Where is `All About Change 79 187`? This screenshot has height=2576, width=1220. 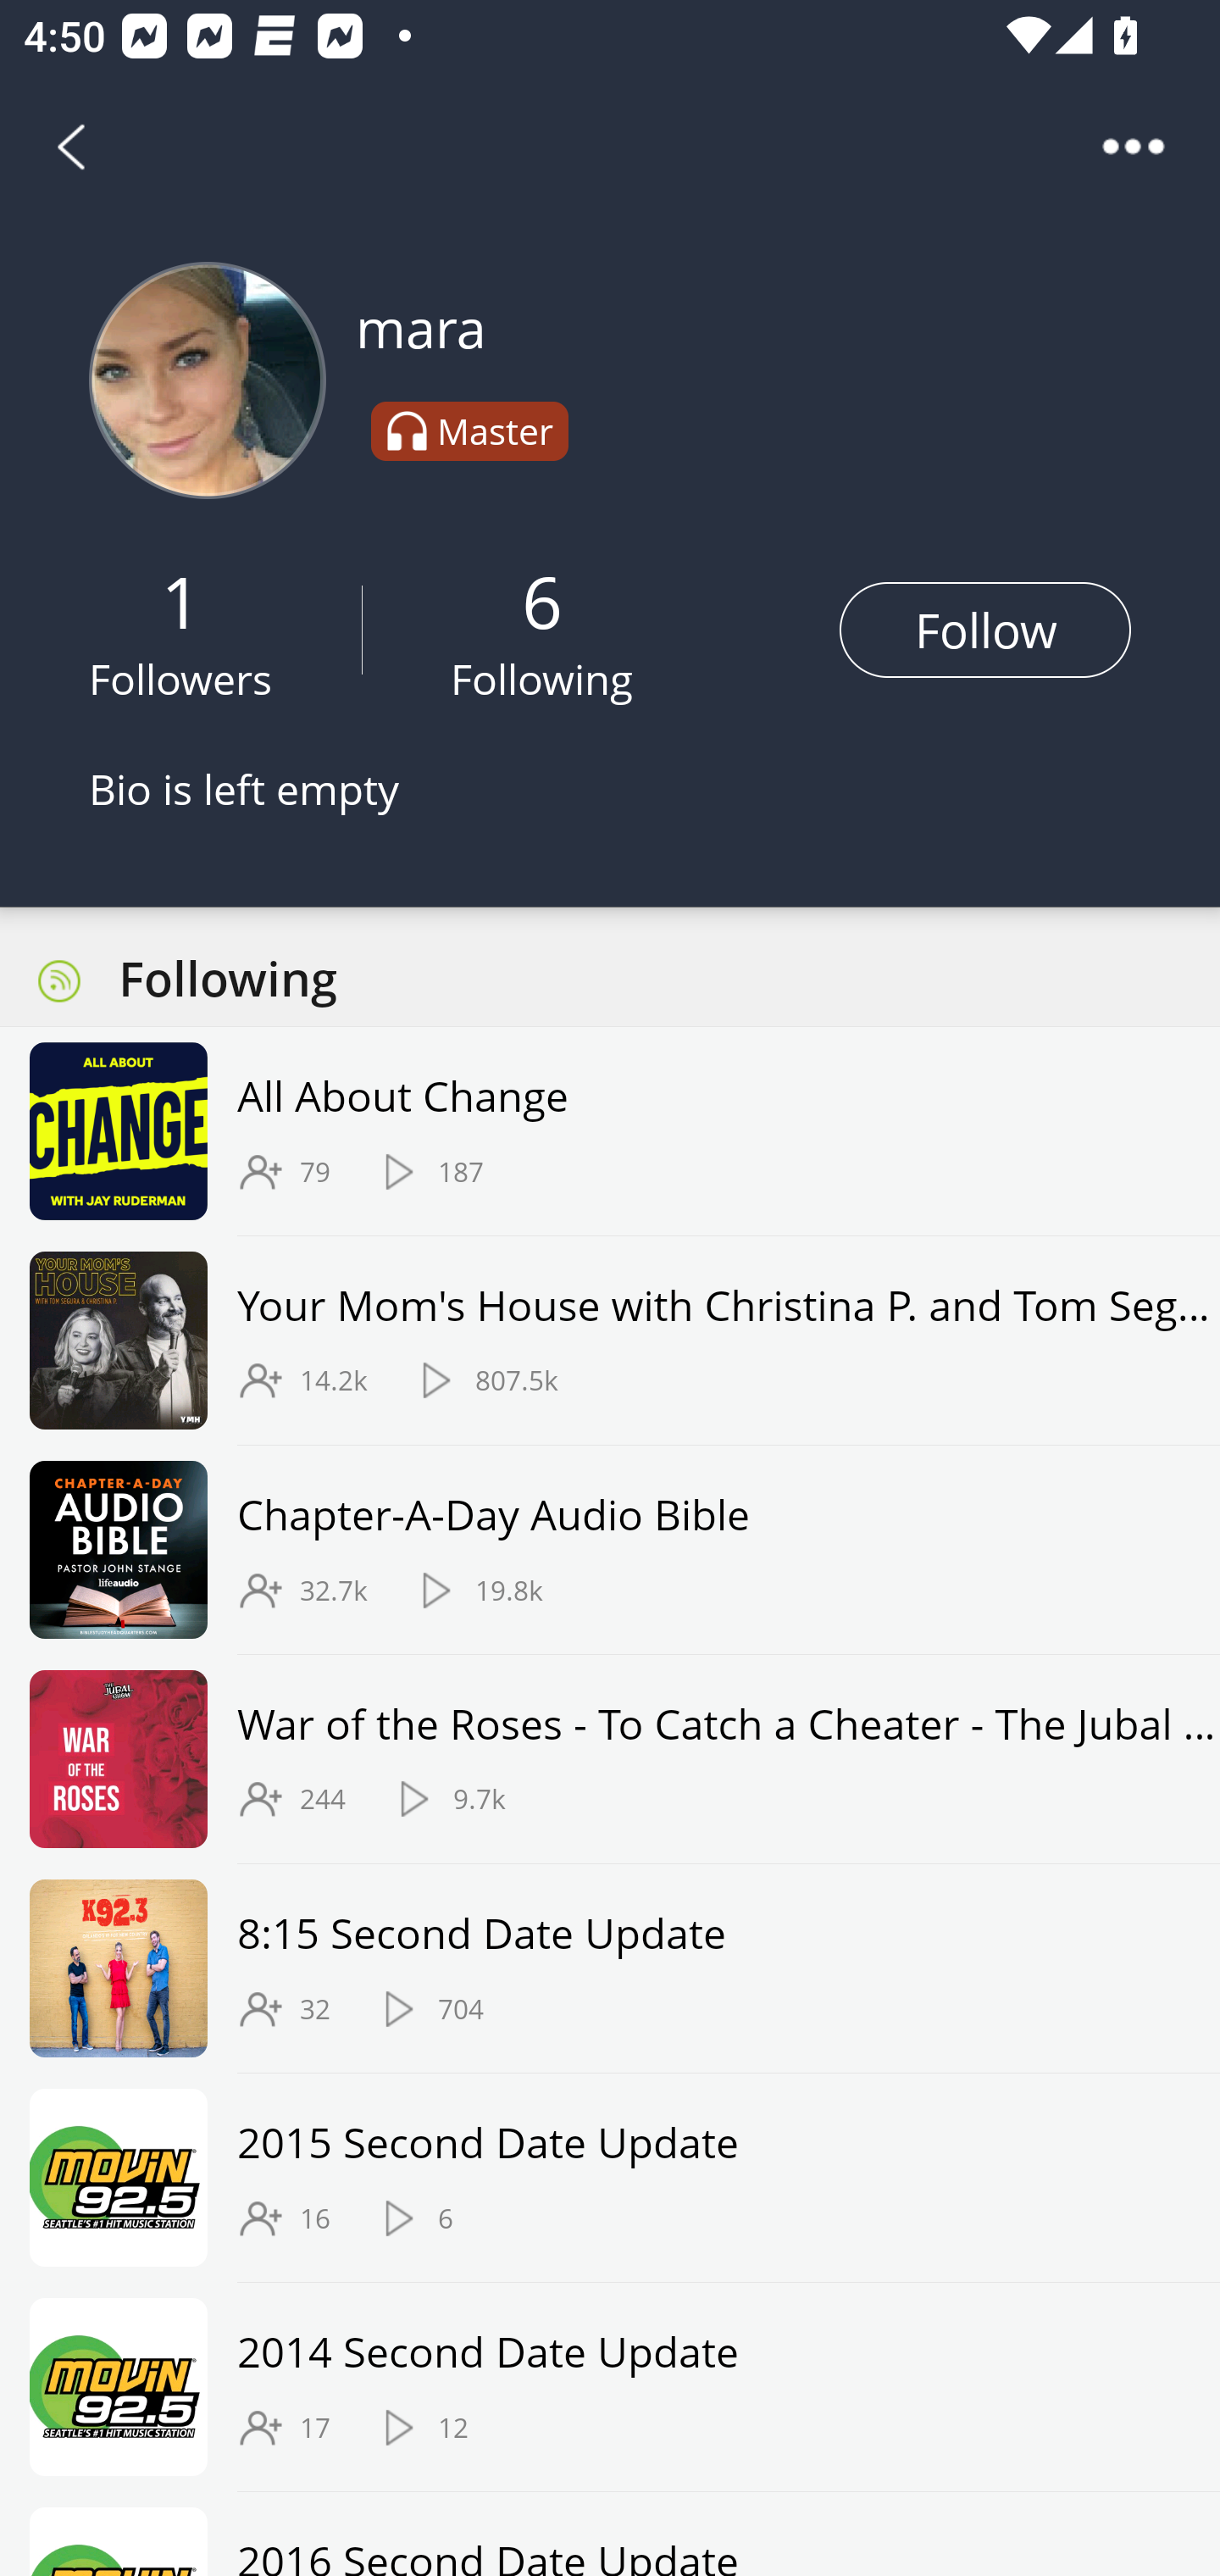 All About Change 79 187 is located at coordinates (610, 1132).